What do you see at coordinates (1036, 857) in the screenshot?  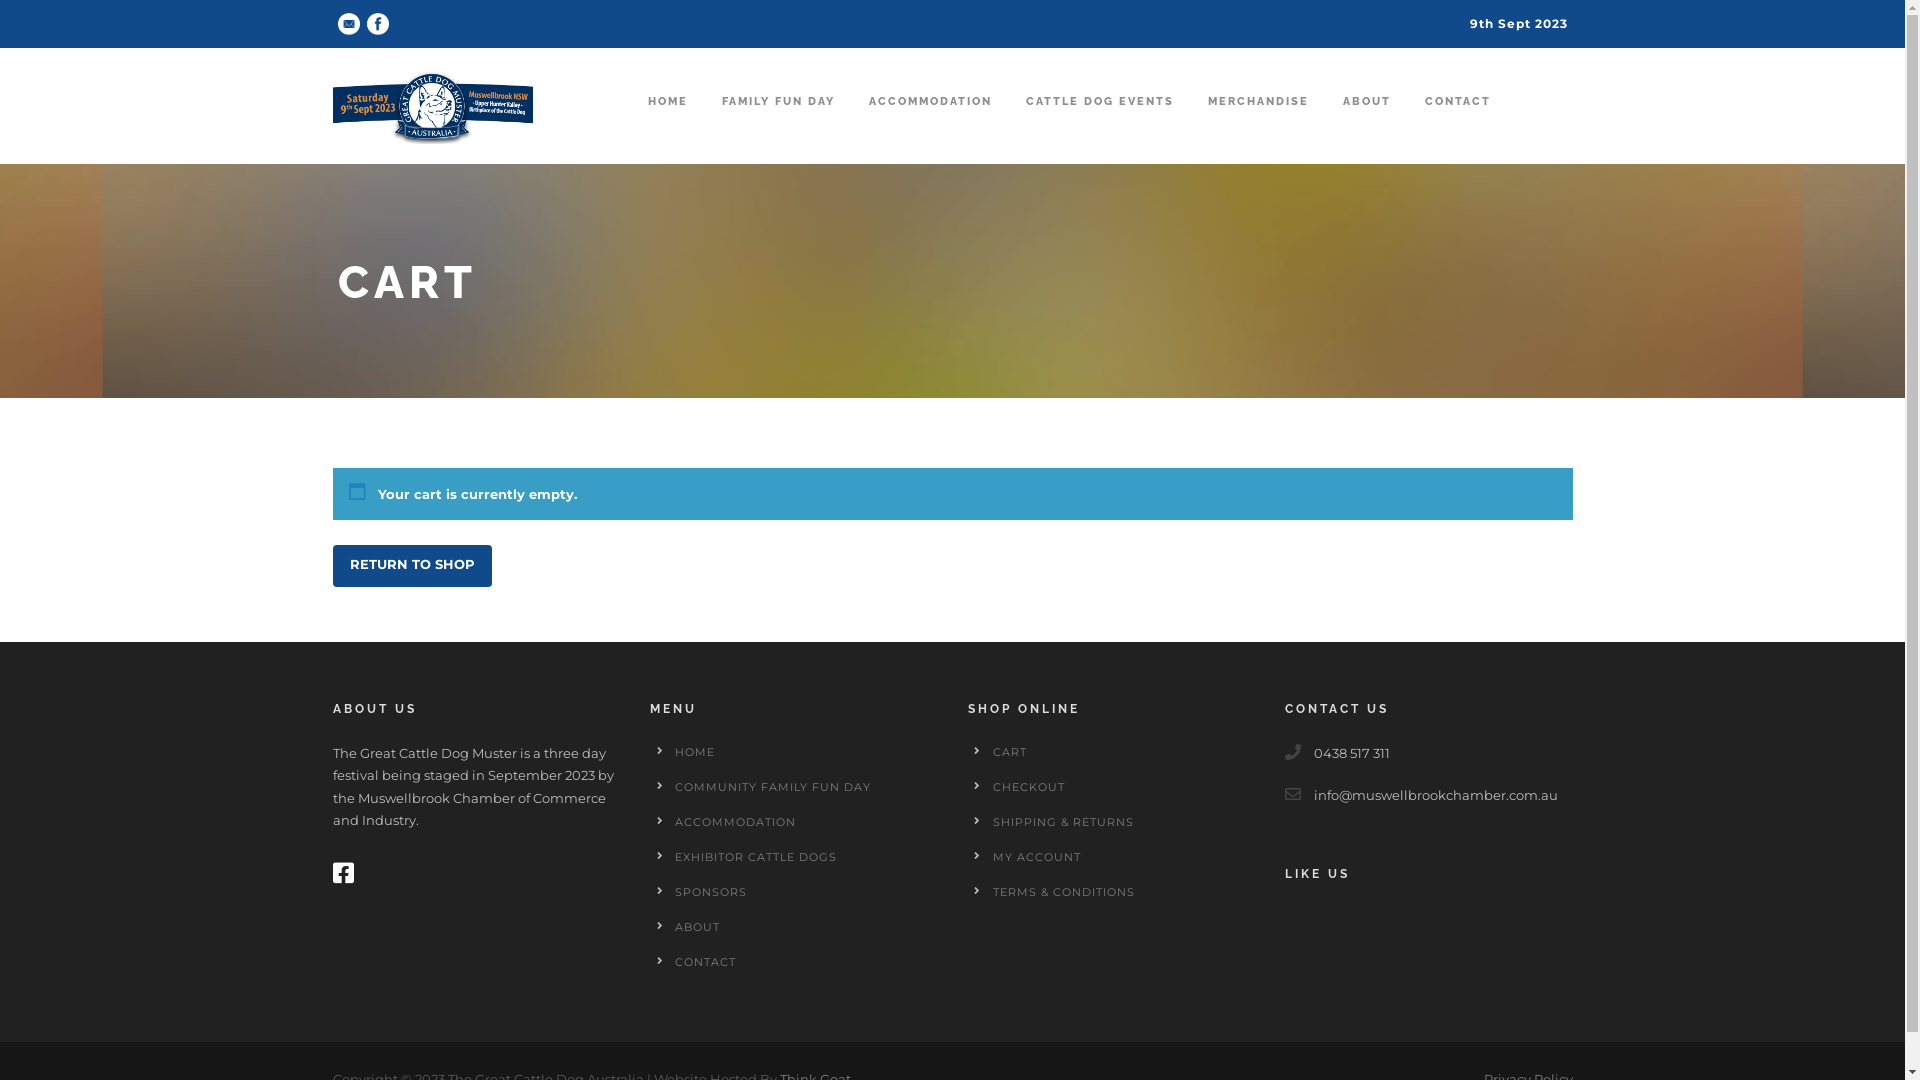 I see `MY ACCOUNT` at bounding box center [1036, 857].